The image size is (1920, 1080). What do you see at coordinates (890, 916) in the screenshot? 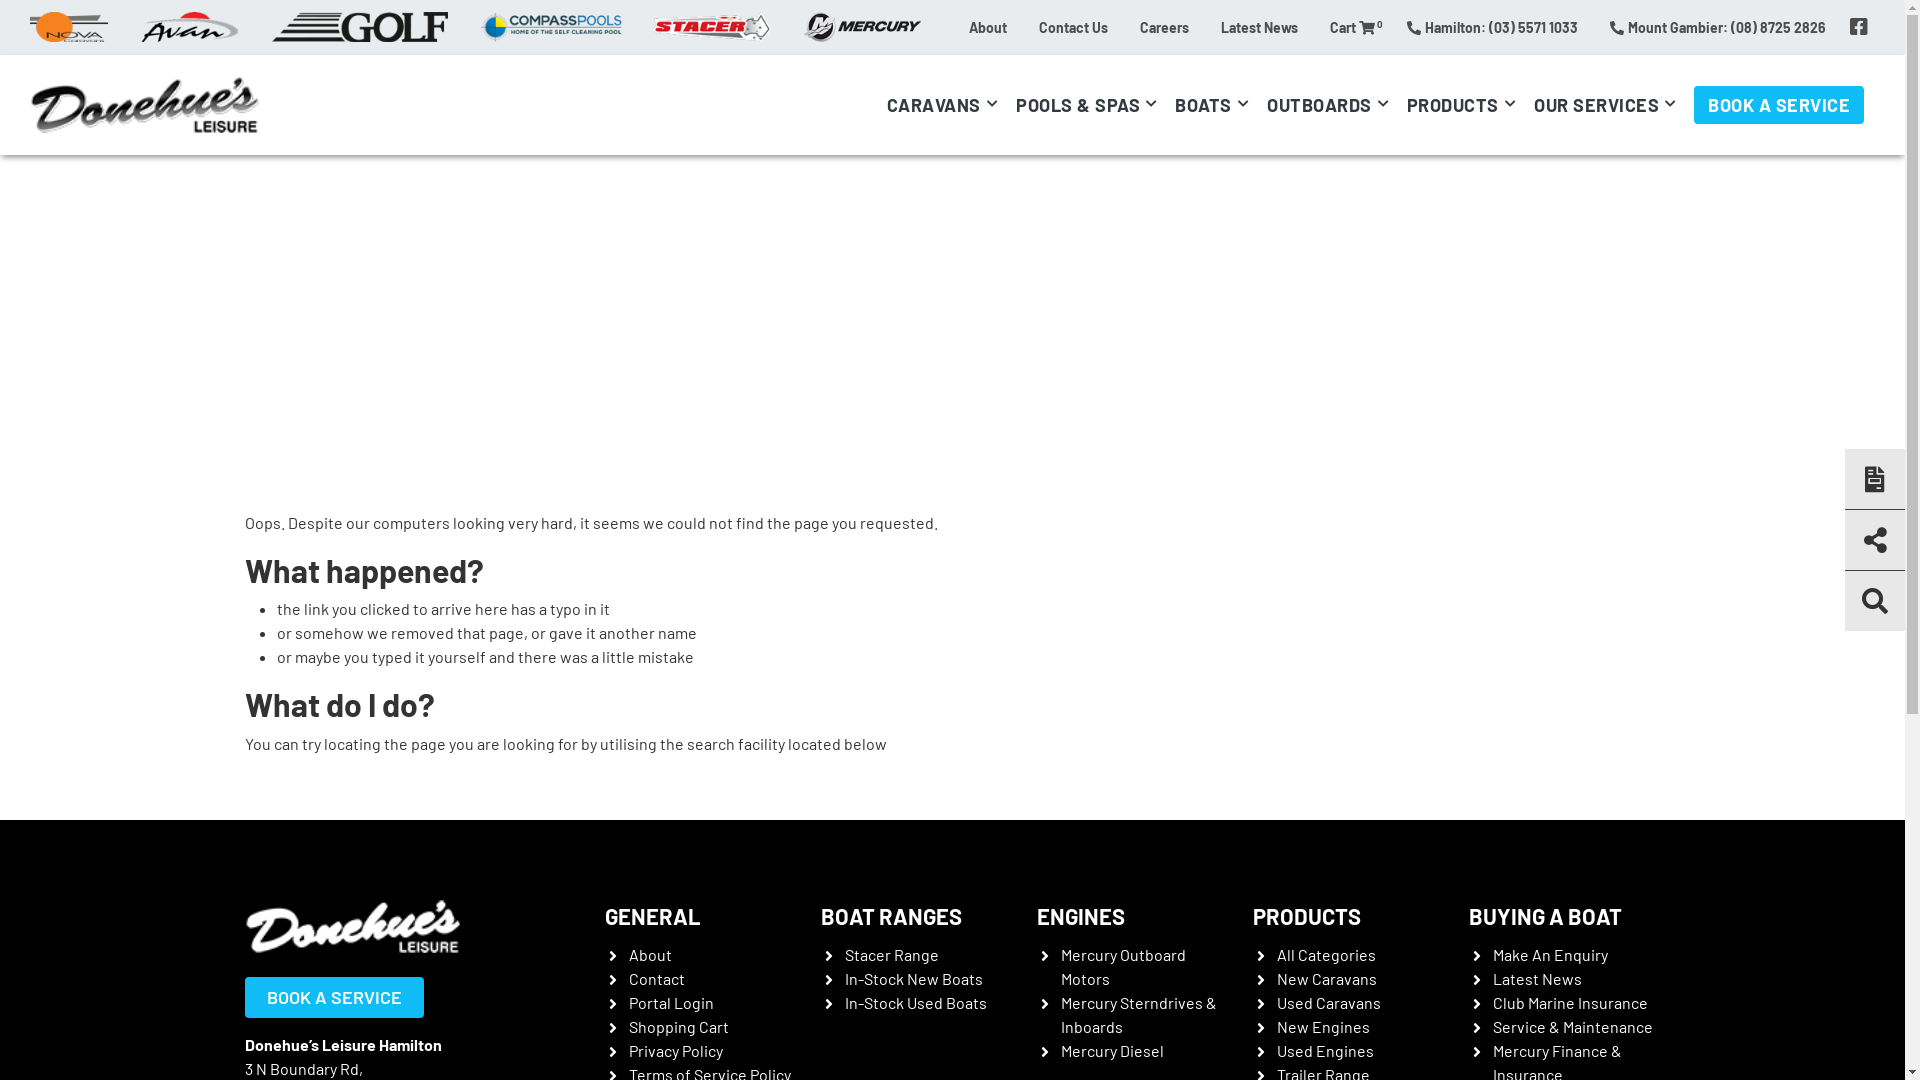
I see `BOAT RANGES` at bounding box center [890, 916].